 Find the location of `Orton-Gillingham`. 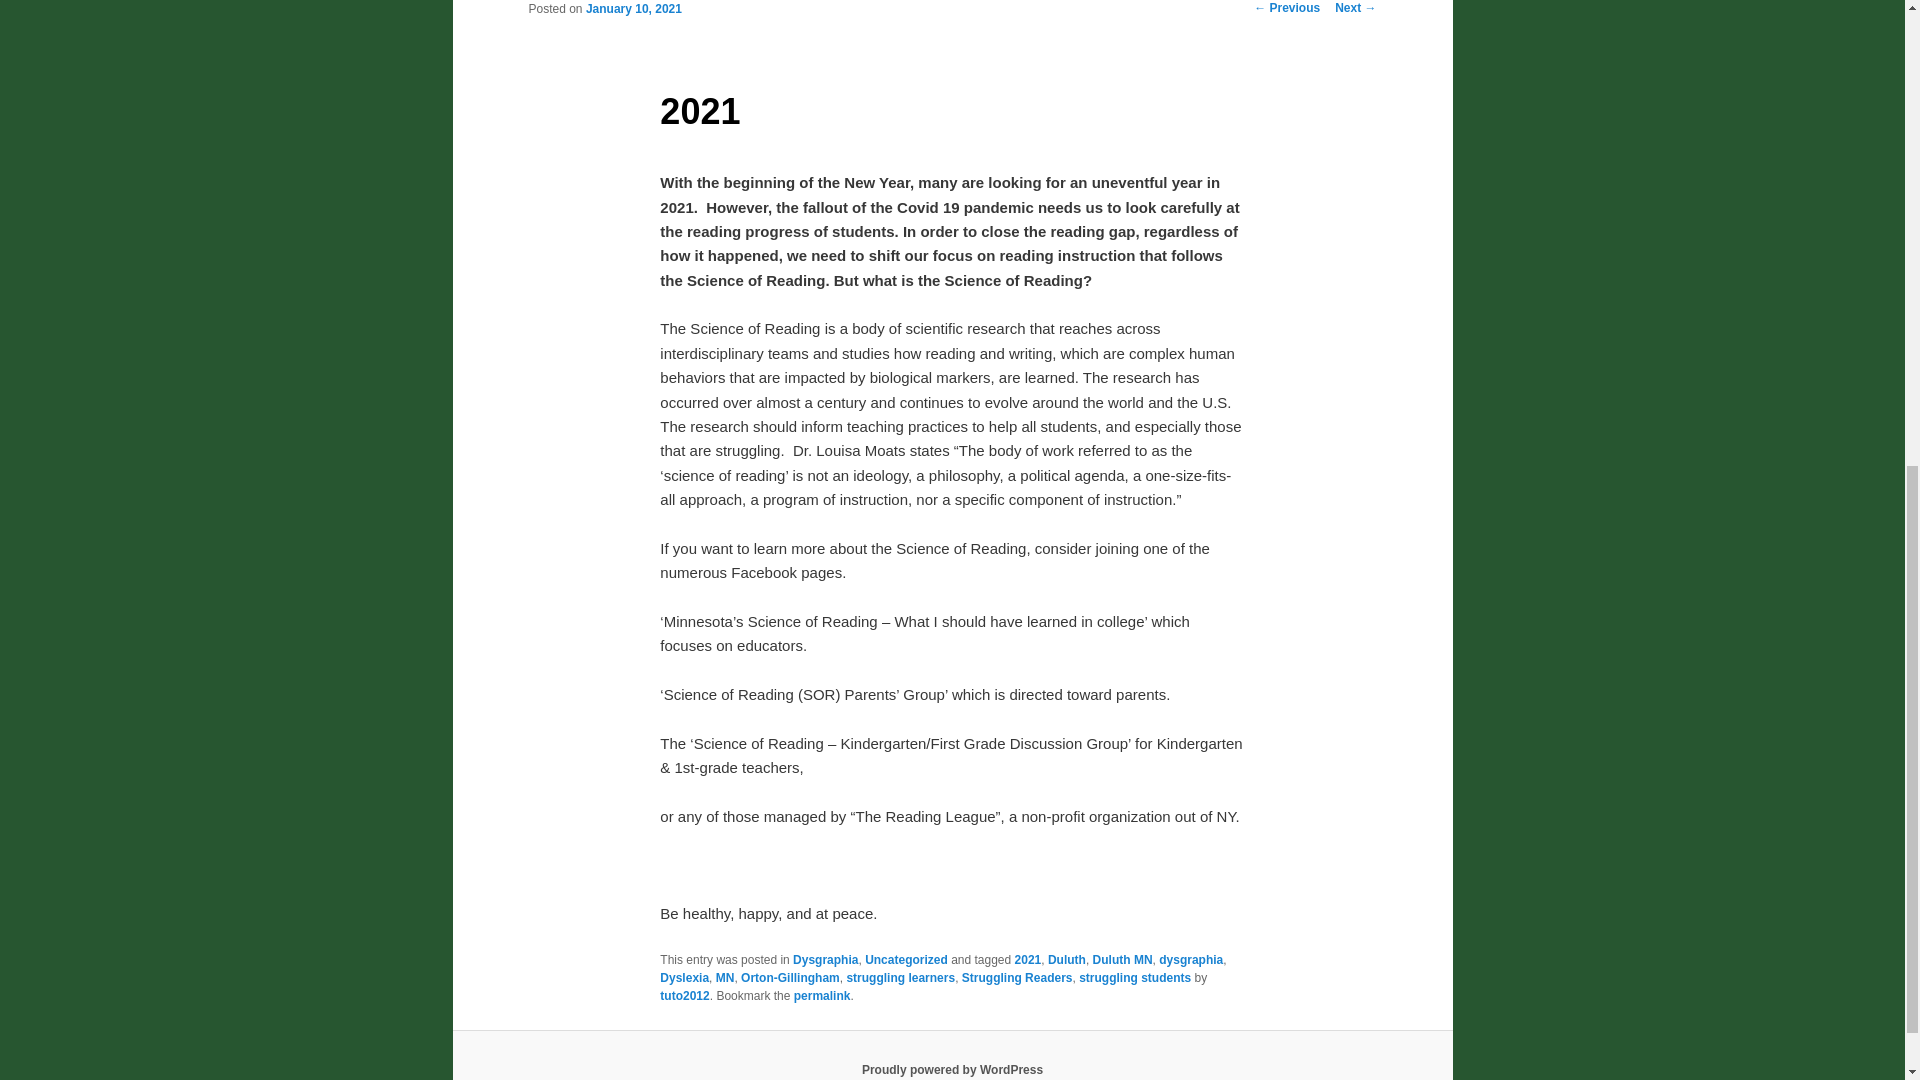

Orton-Gillingham is located at coordinates (790, 977).